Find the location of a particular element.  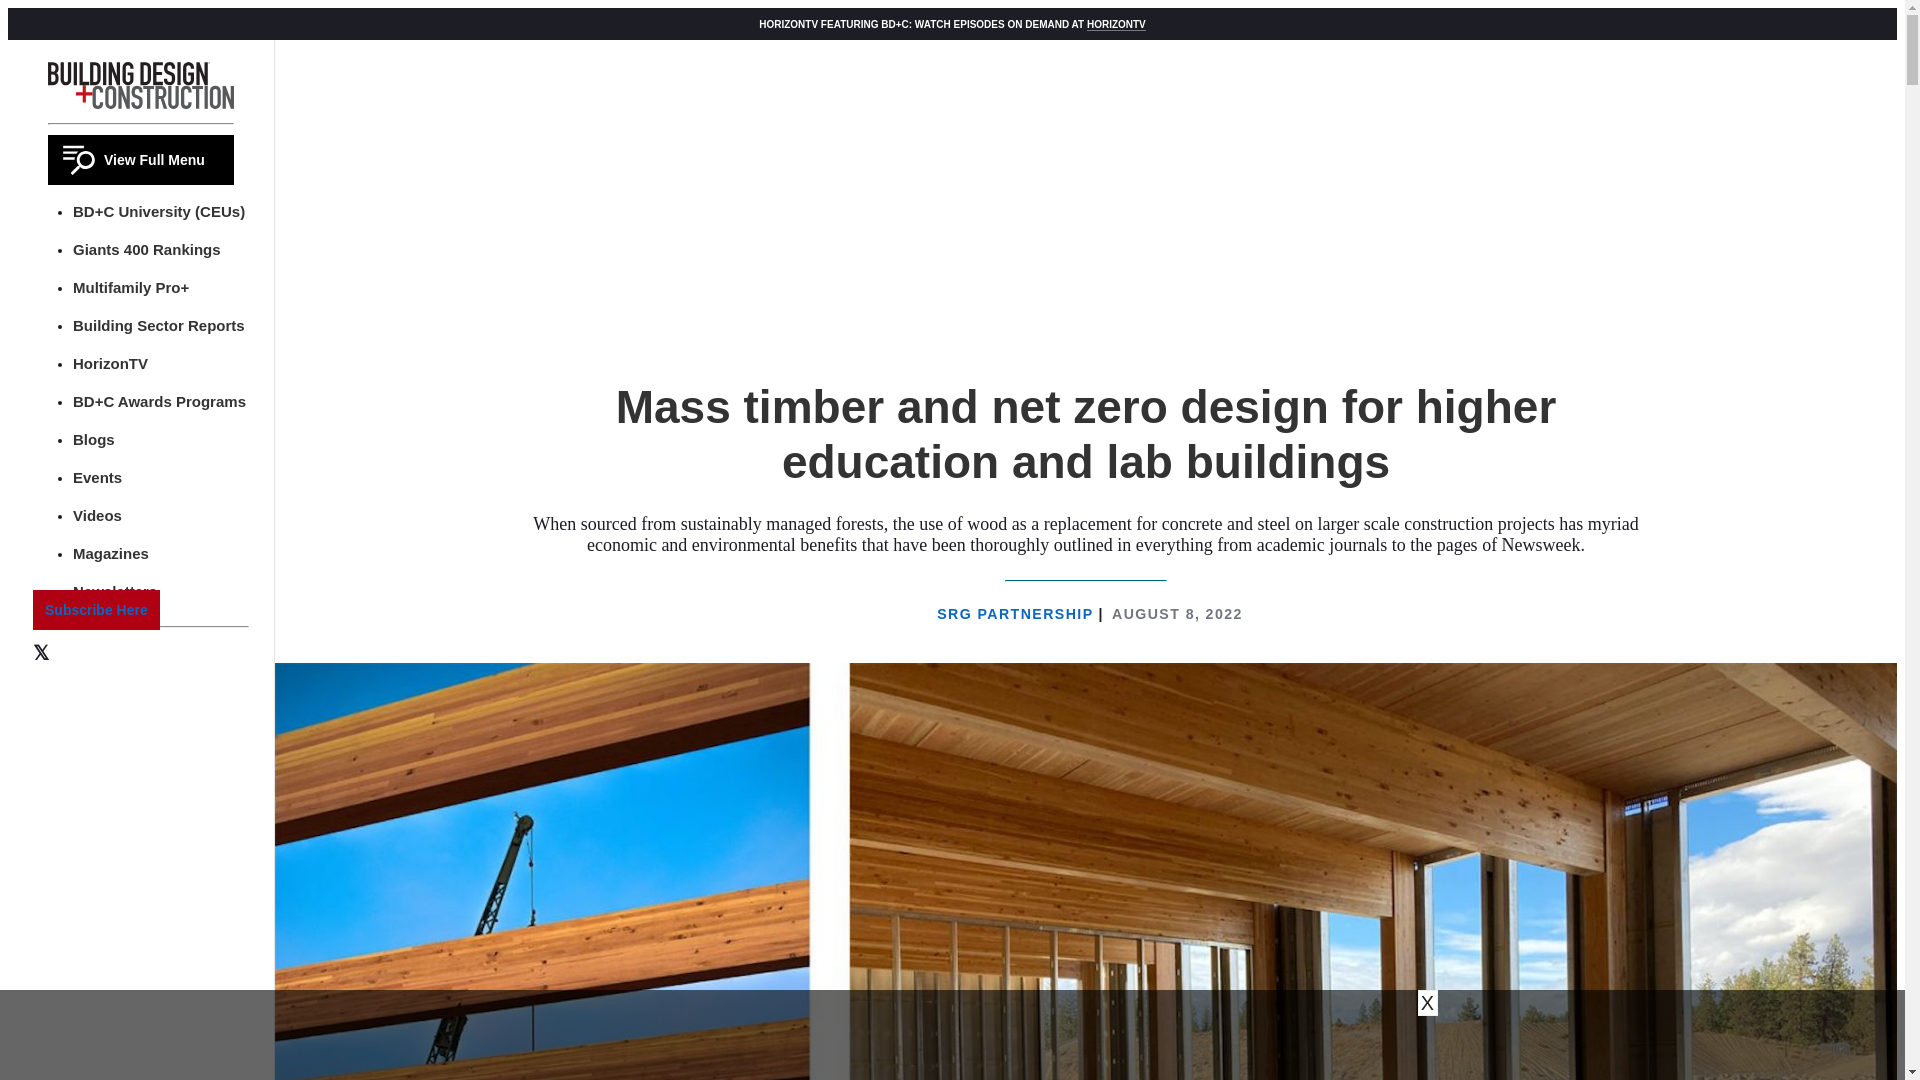

HorizonTV is located at coordinates (110, 363).